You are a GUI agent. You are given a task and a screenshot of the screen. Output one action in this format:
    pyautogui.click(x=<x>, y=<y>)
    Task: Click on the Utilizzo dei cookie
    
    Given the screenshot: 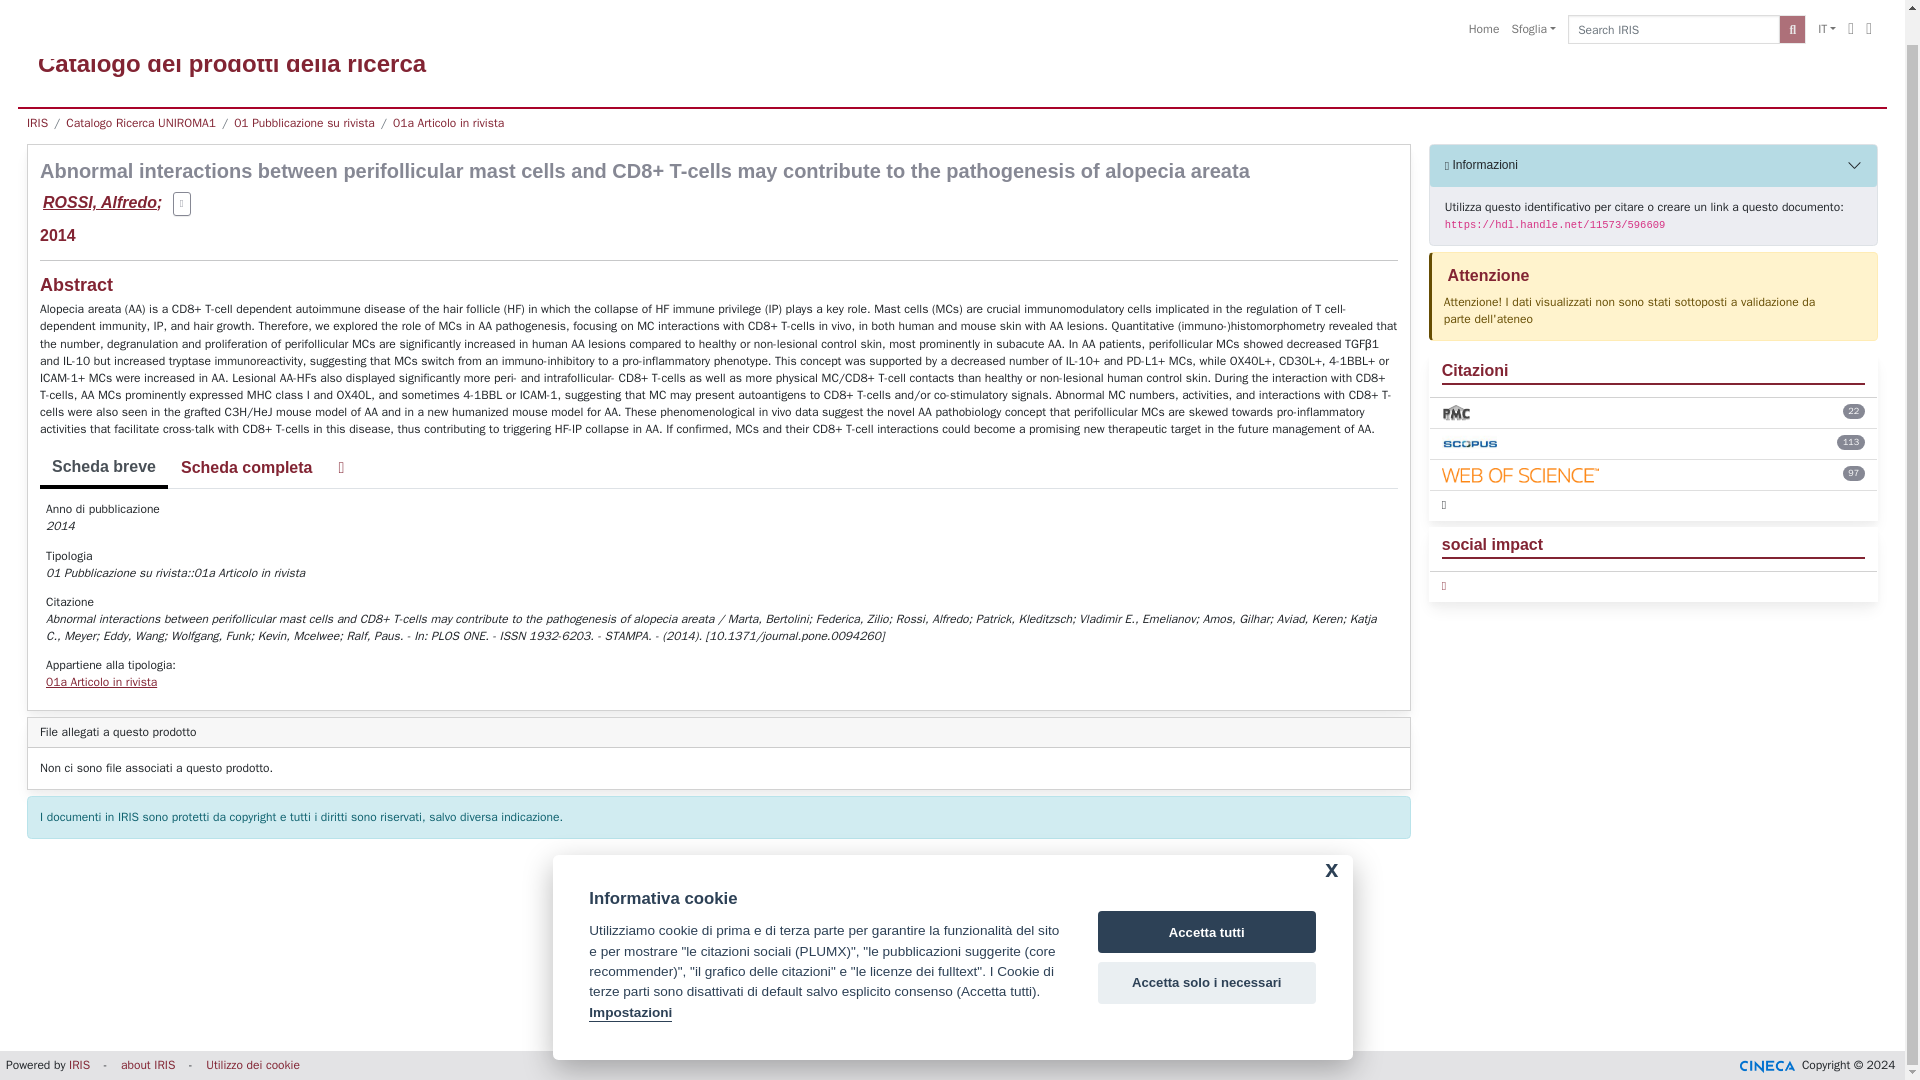 What is the action you would take?
    pyautogui.click(x=252, y=1065)
    